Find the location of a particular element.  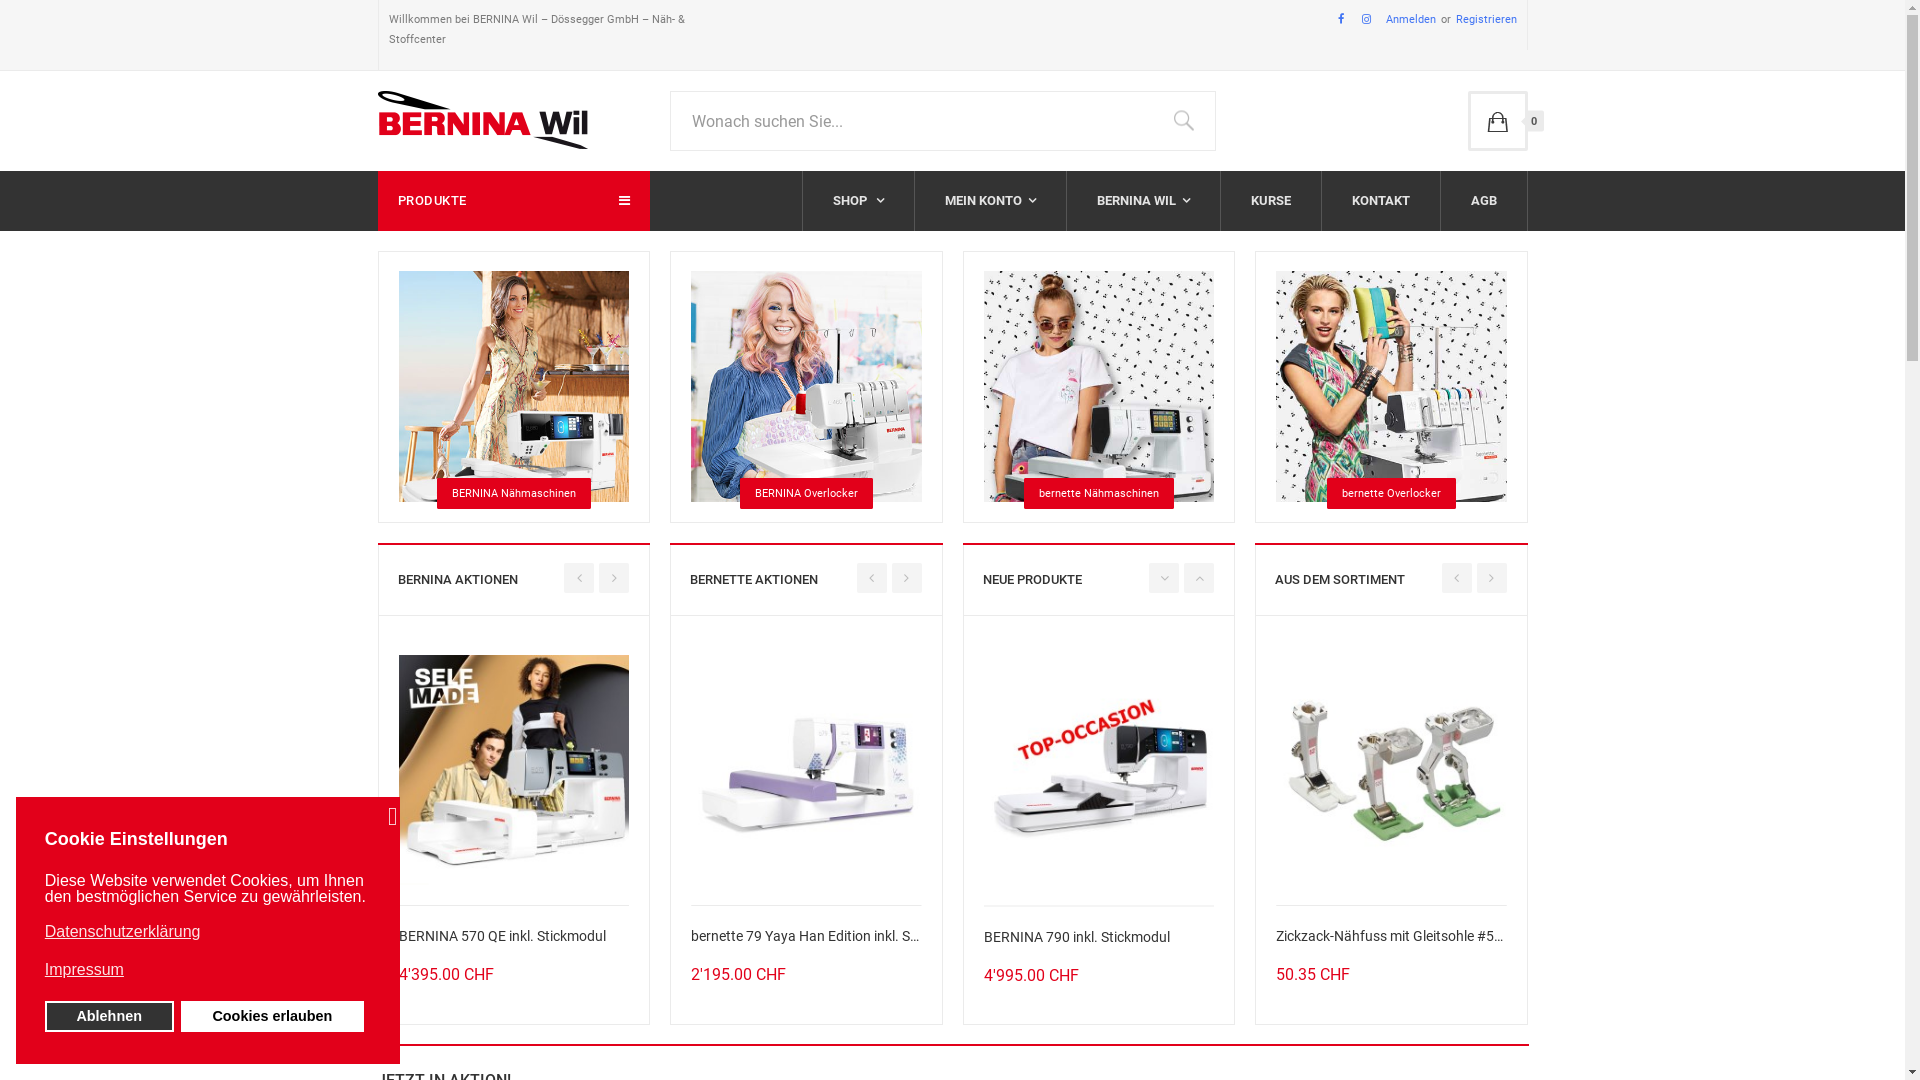

BERNINA 790 inkl. Stickmodul is located at coordinates (1099, 768).